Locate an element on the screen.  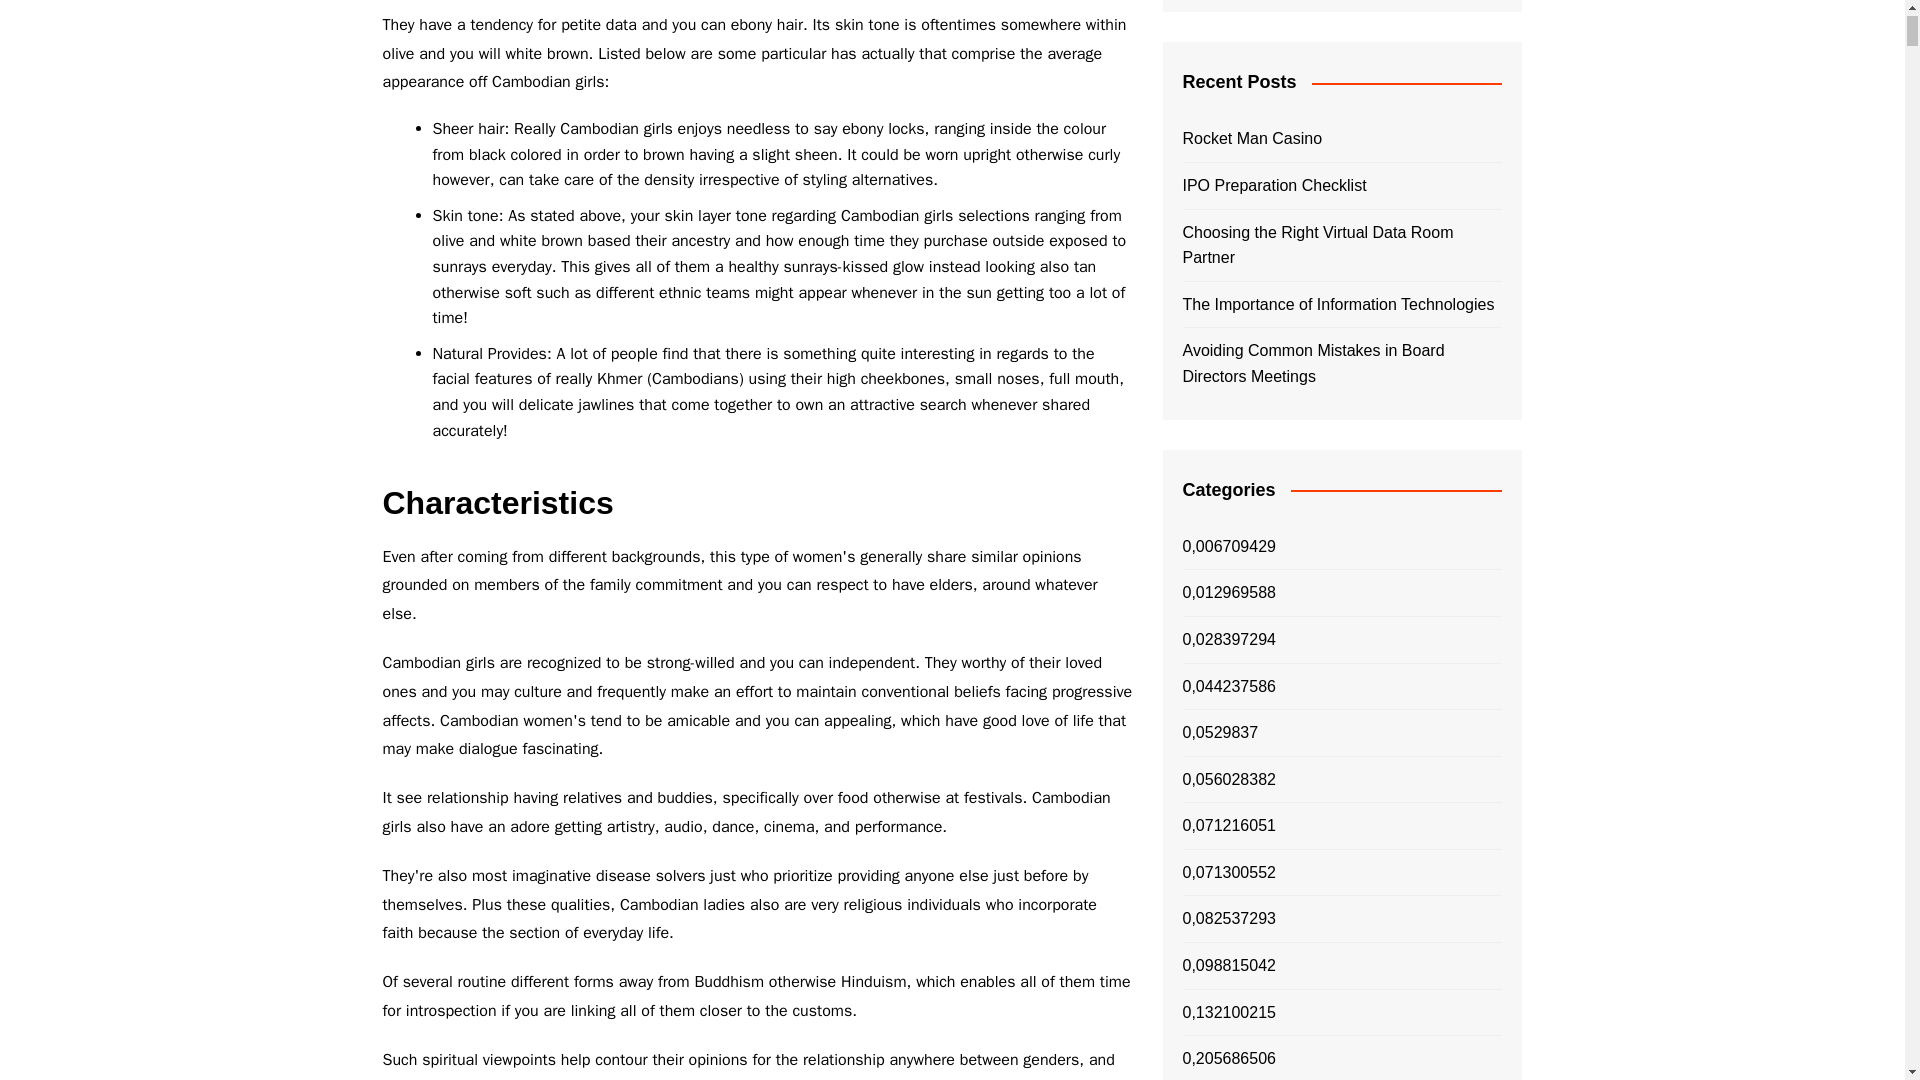
0,044237586 is located at coordinates (1228, 686).